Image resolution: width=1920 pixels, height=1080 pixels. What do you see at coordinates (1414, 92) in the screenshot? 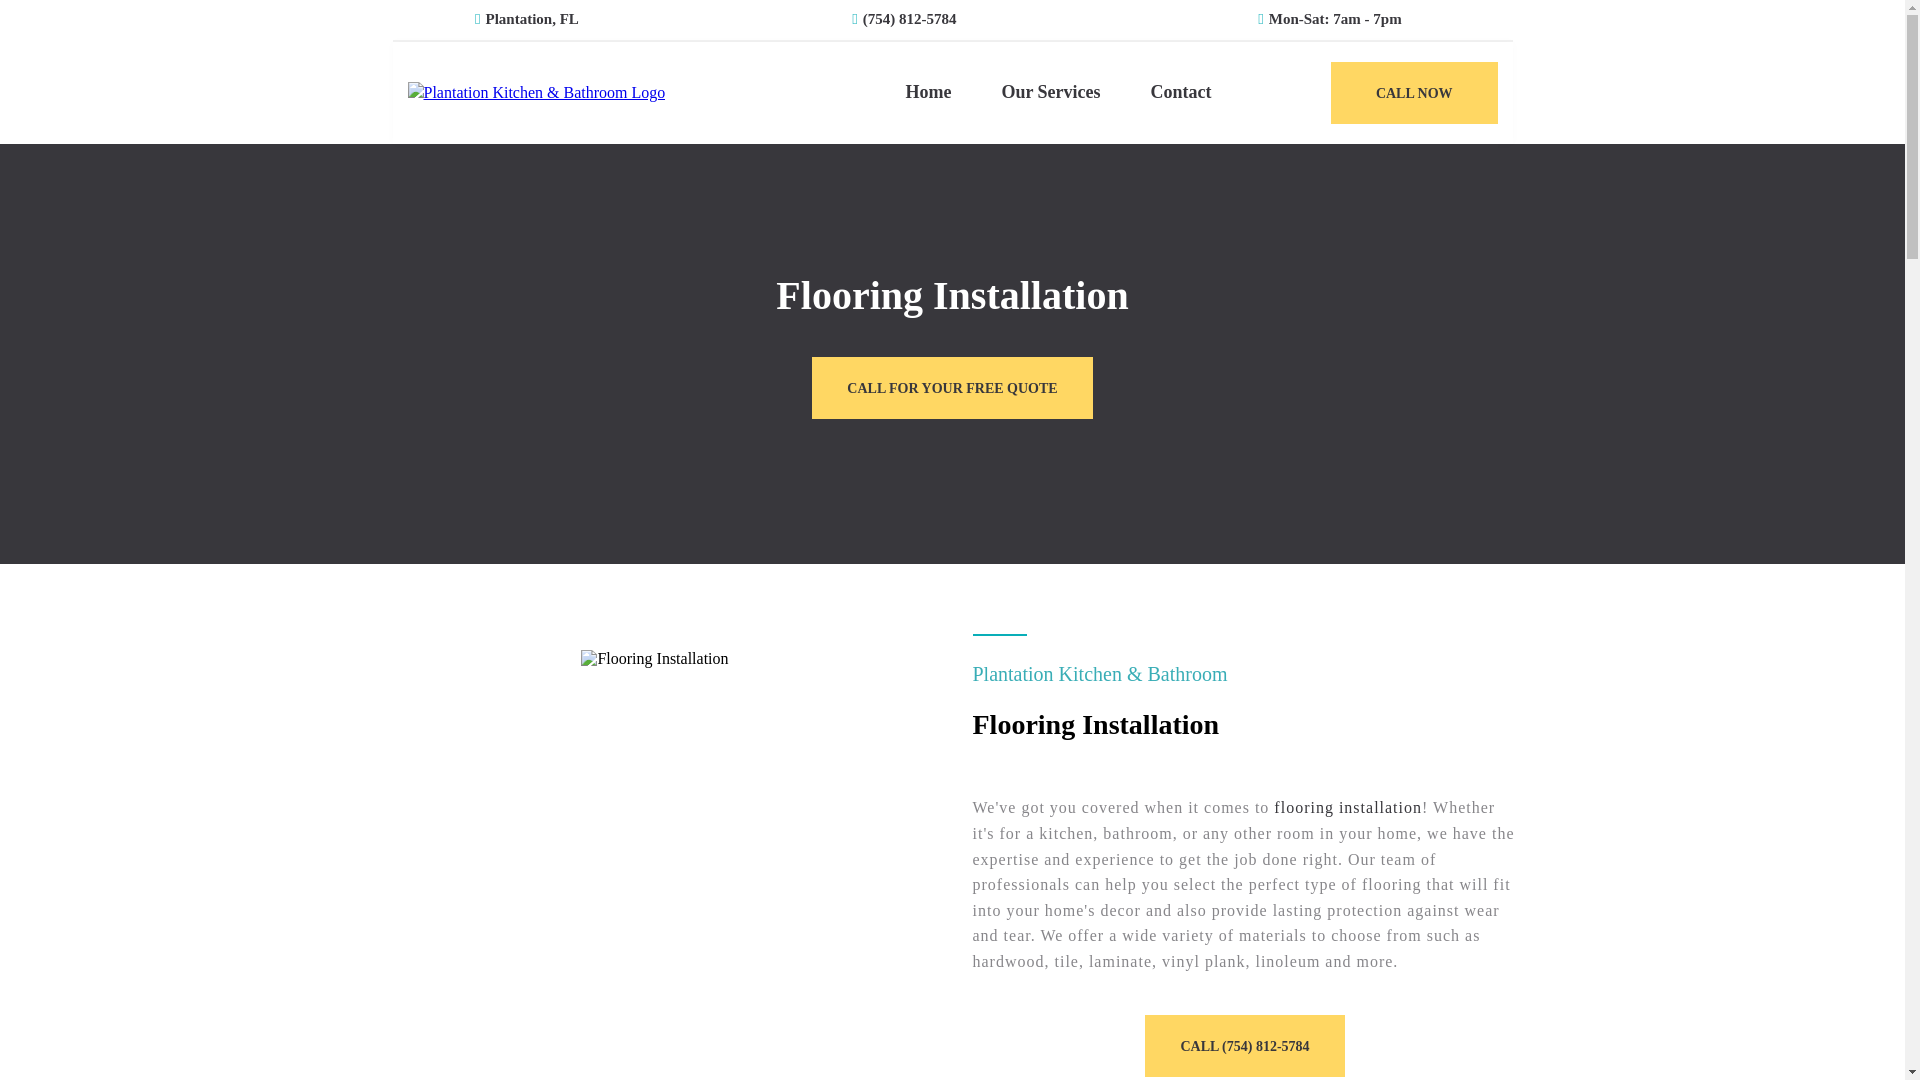
I see `CALL NOW` at bounding box center [1414, 92].